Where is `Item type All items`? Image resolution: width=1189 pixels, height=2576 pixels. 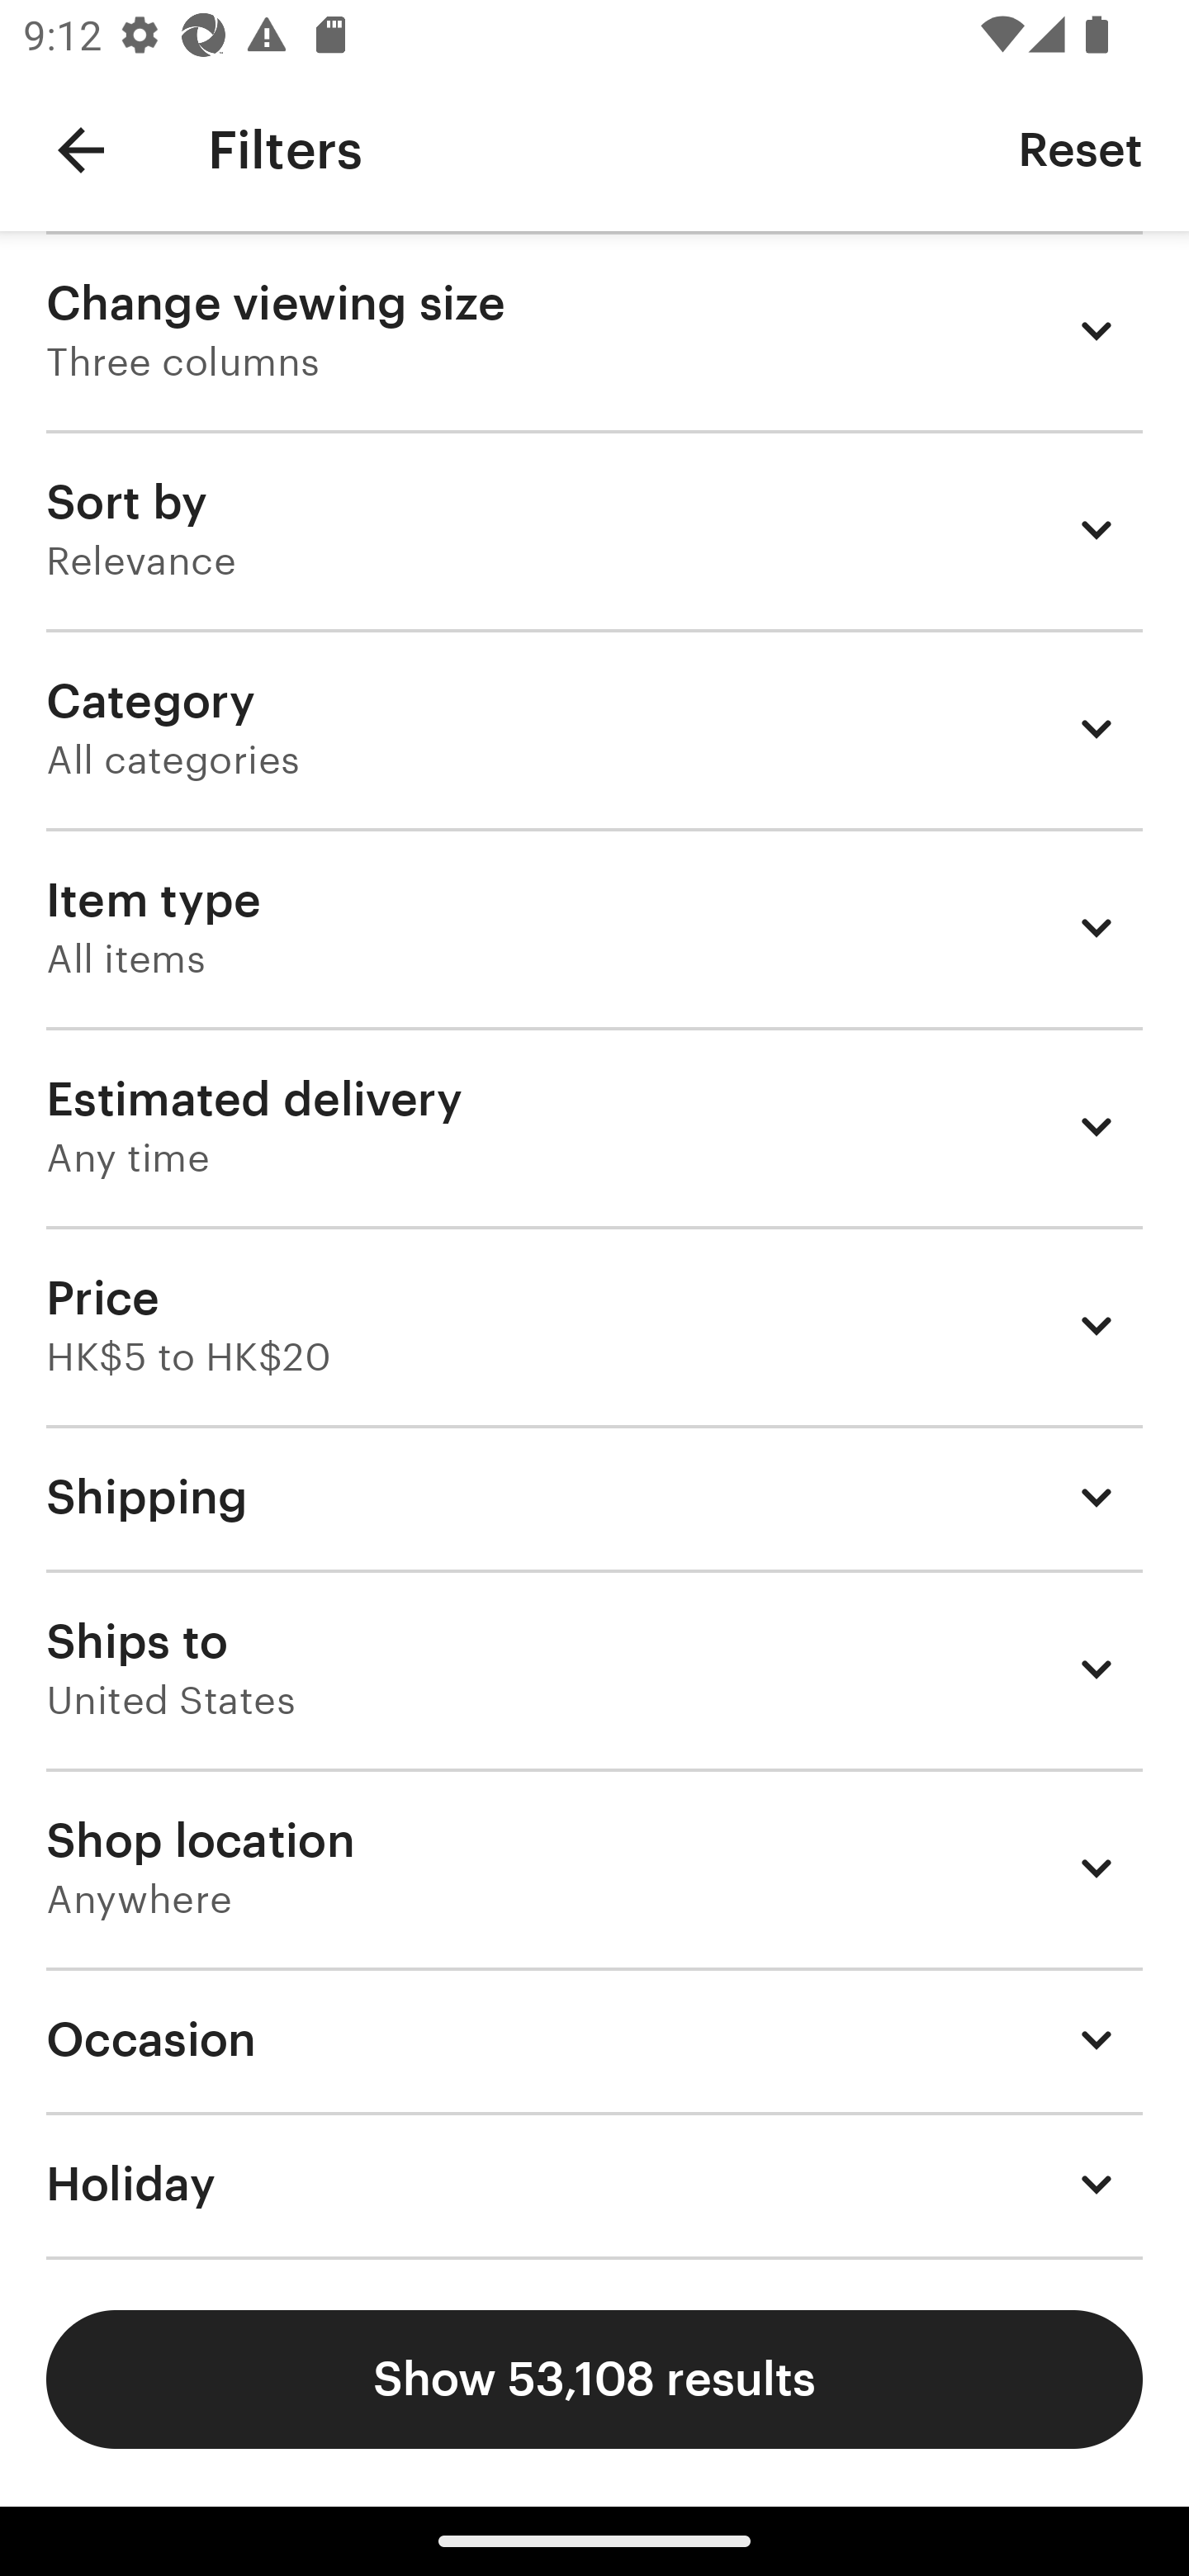 Item type All items is located at coordinates (594, 926).